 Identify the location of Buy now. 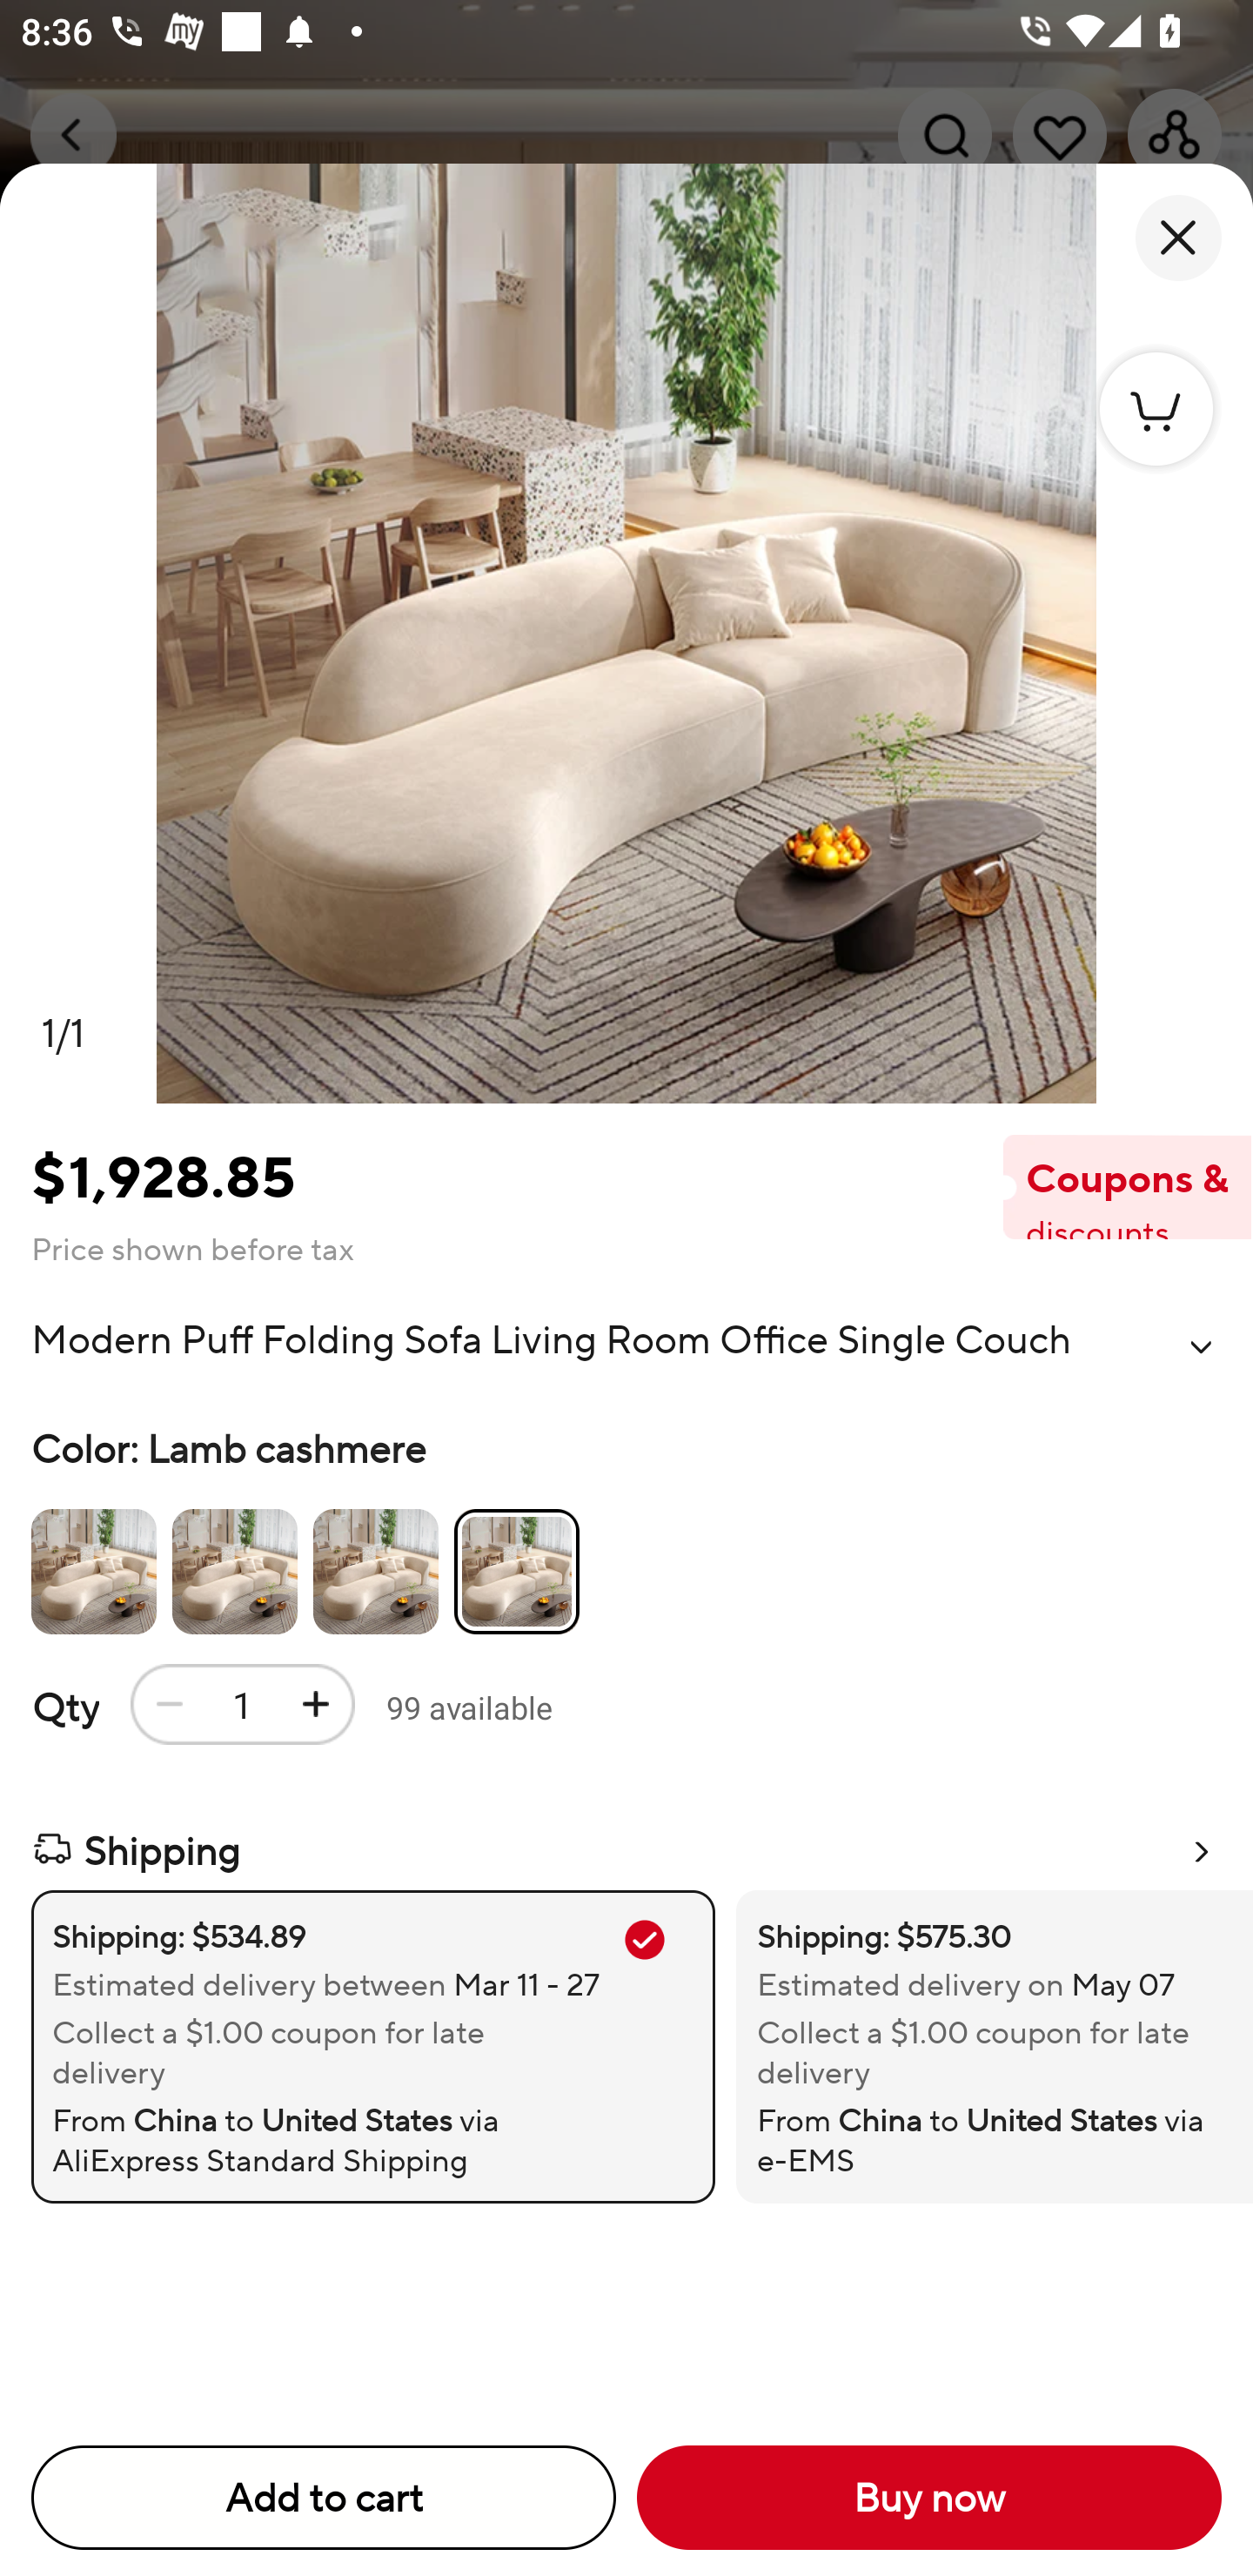
(929, 2498).